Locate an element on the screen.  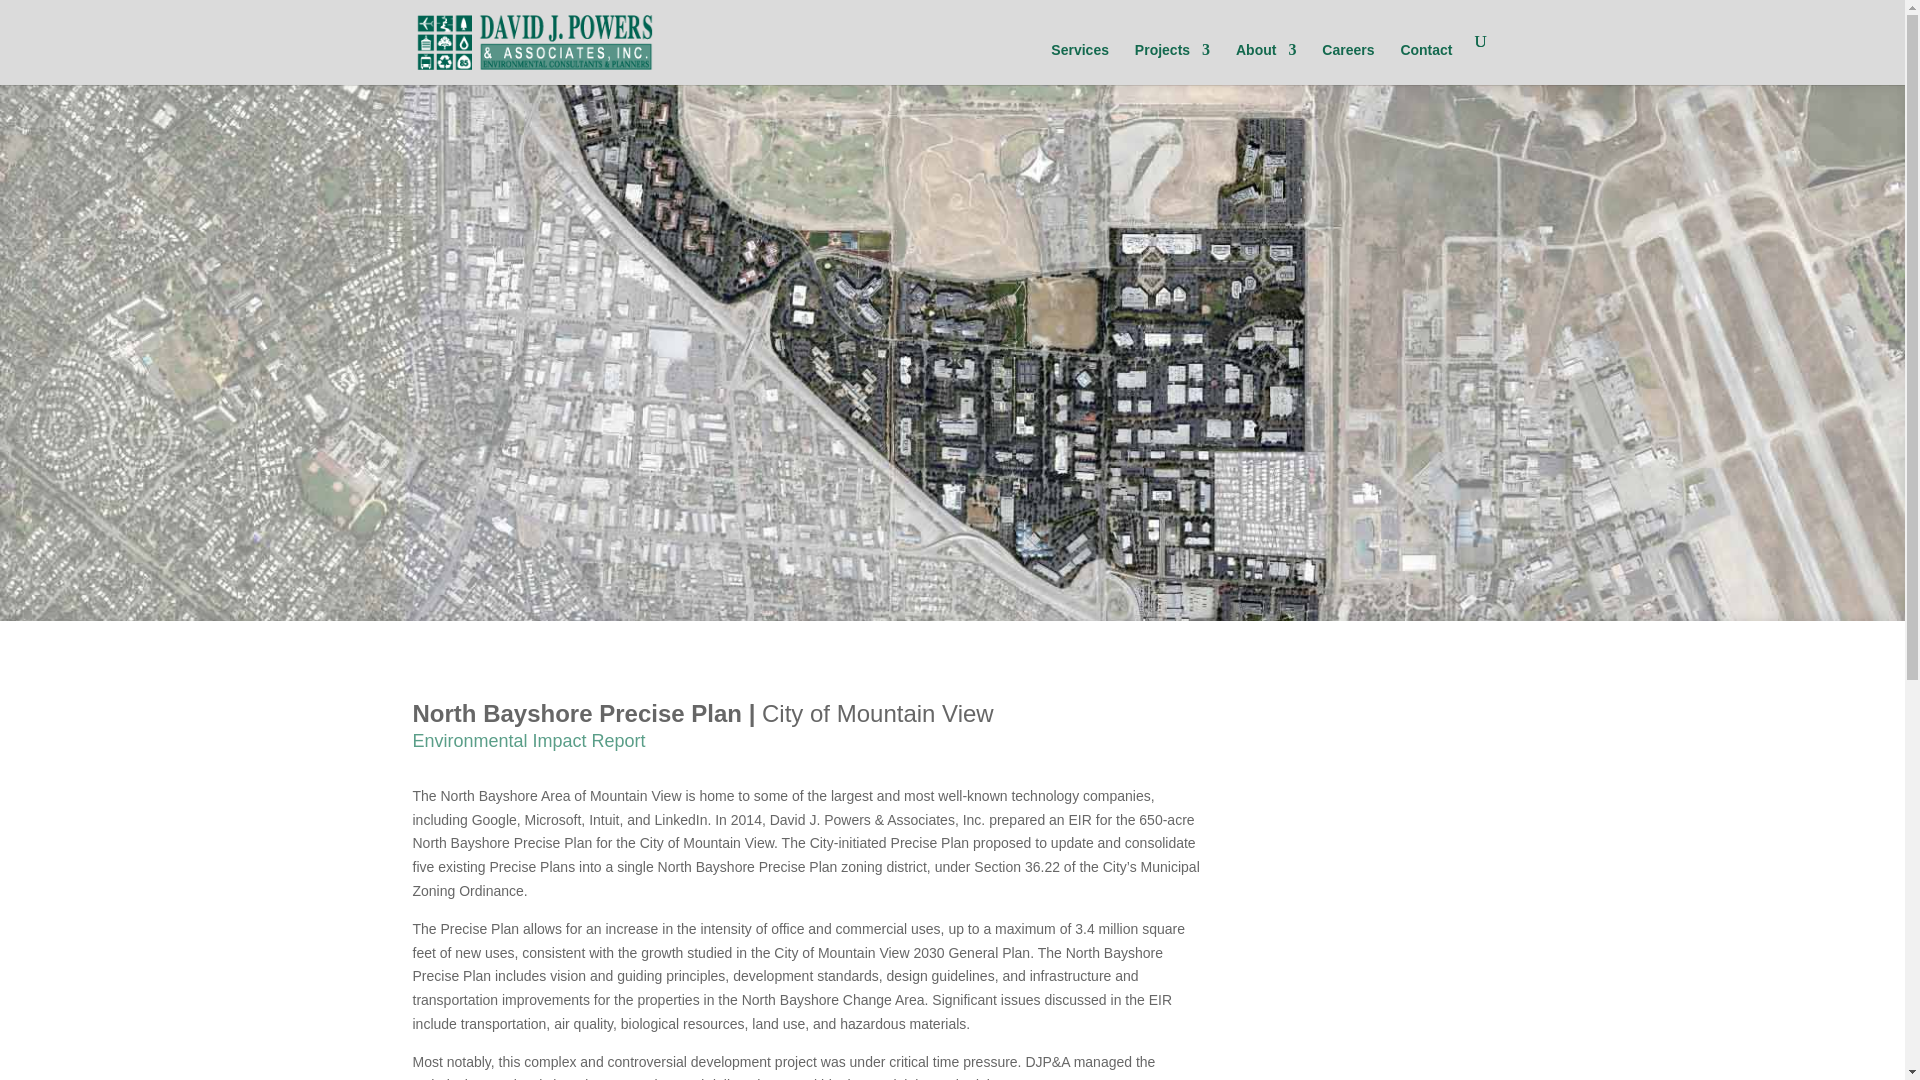
Careers is located at coordinates (1348, 66).